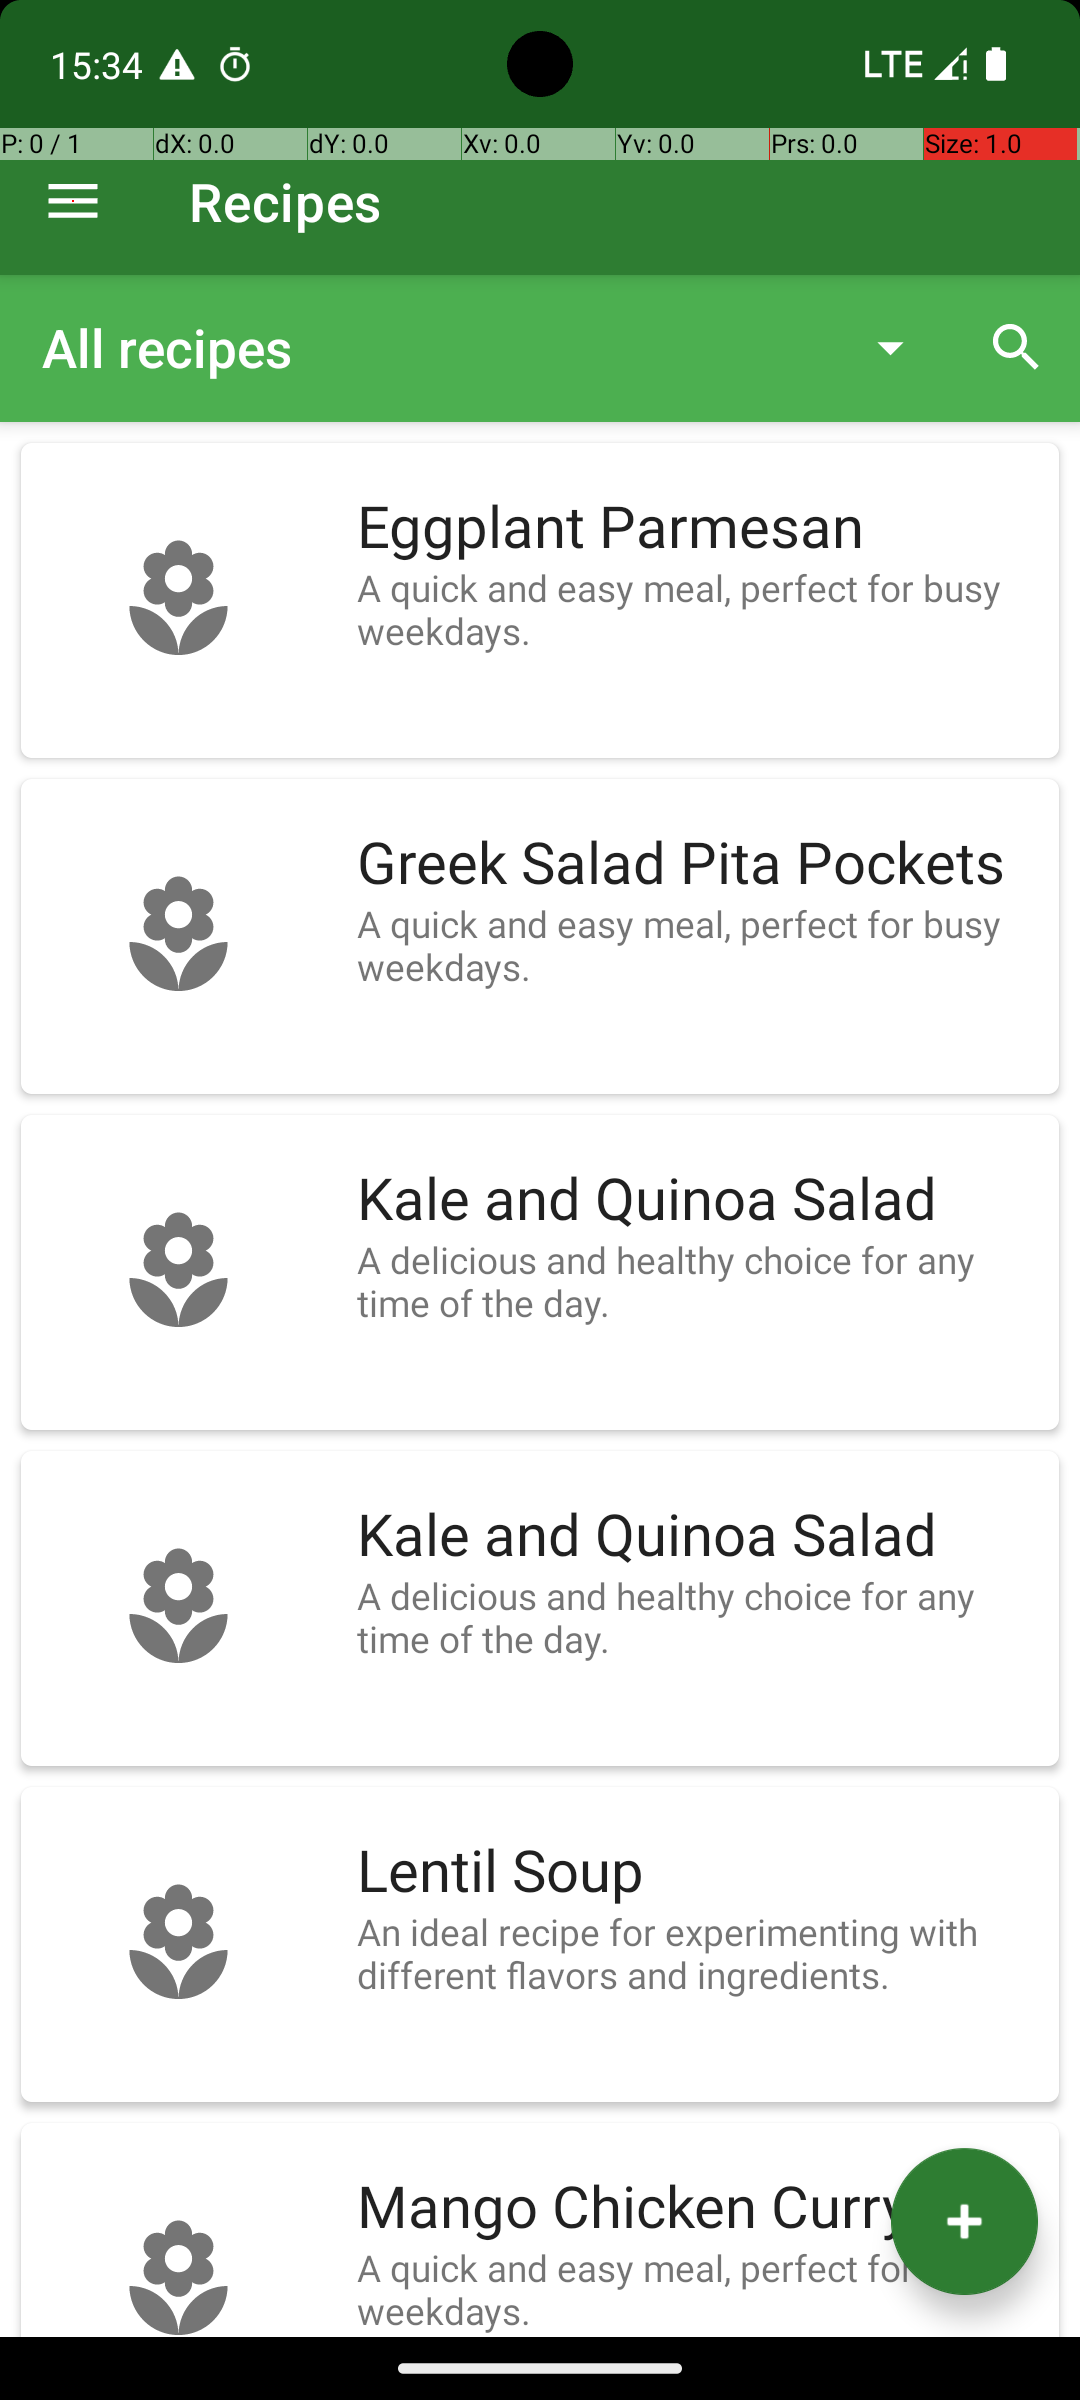  I want to click on Greek Salad Pita Pockets, so click(698, 864).